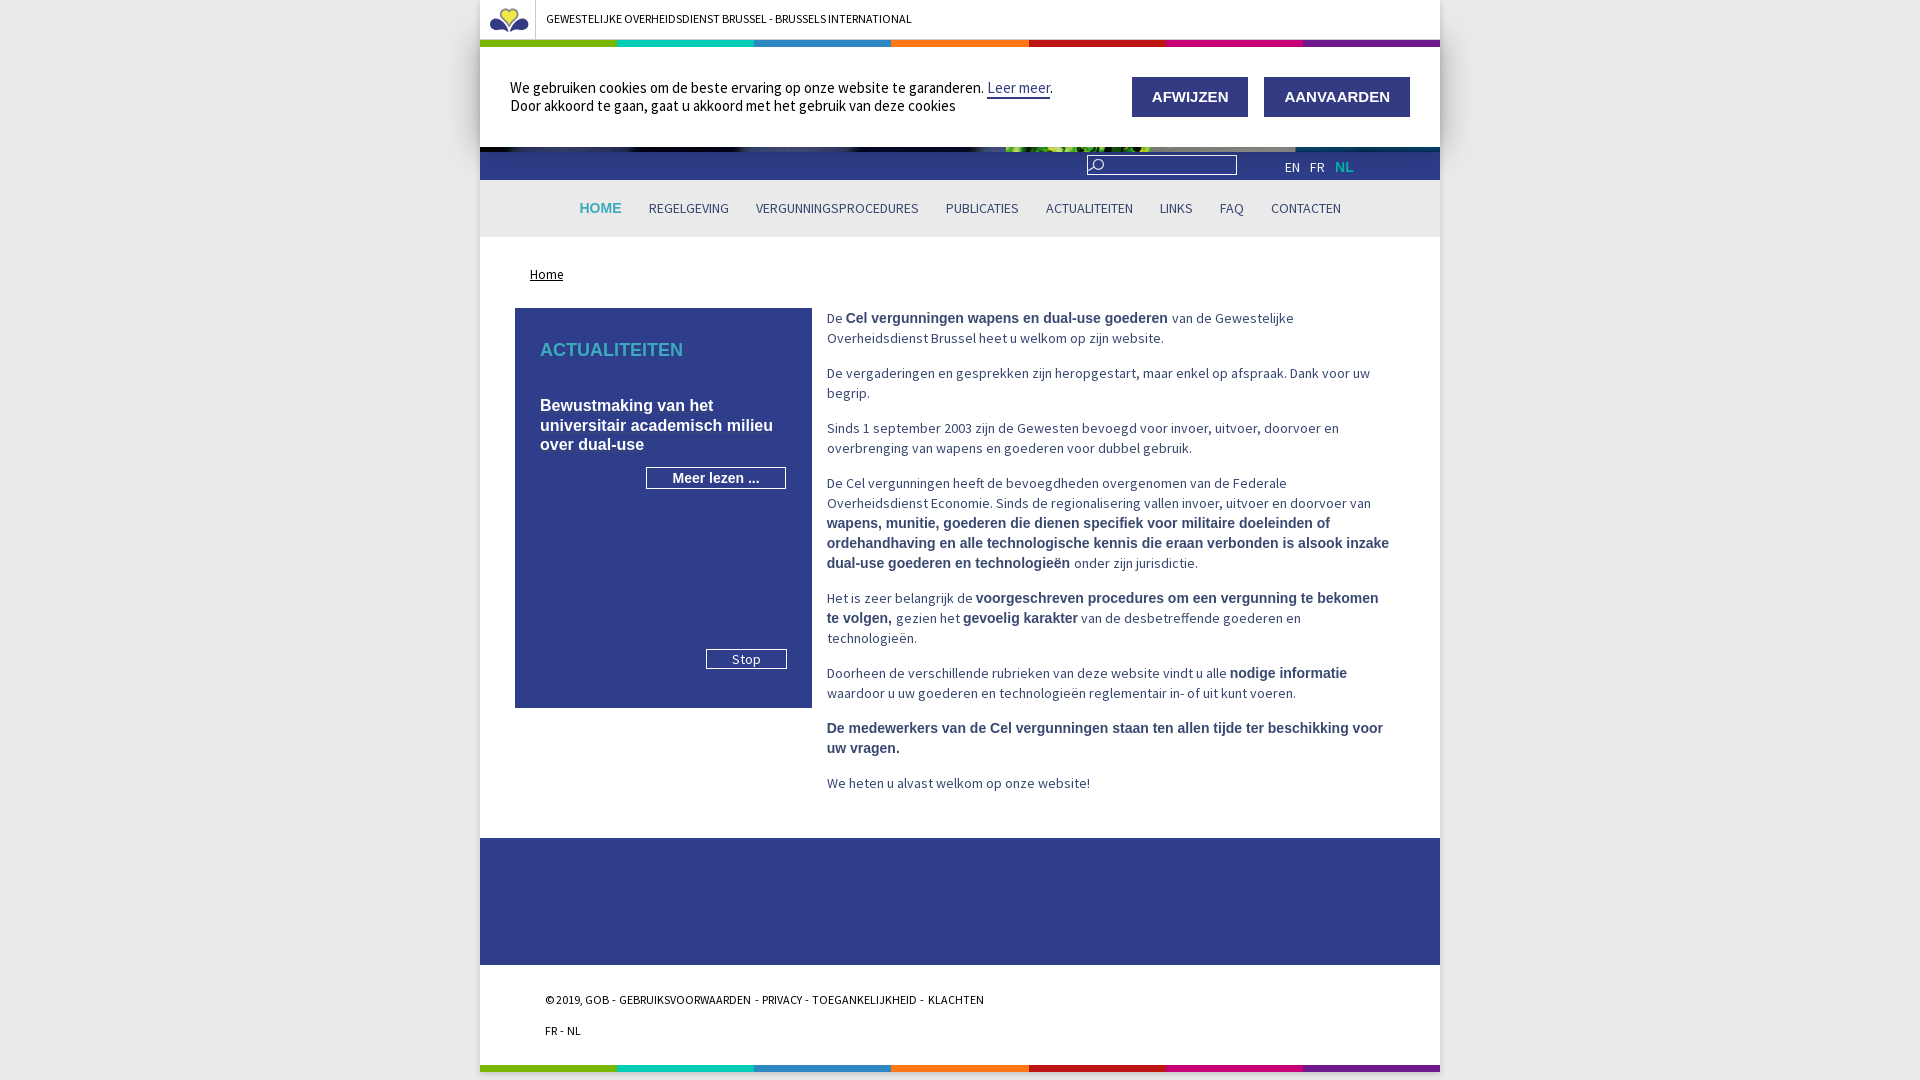 Image resolution: width=1920 pixels, height=1080 pixels. I want to click on LINKS, so click(1176, 208).